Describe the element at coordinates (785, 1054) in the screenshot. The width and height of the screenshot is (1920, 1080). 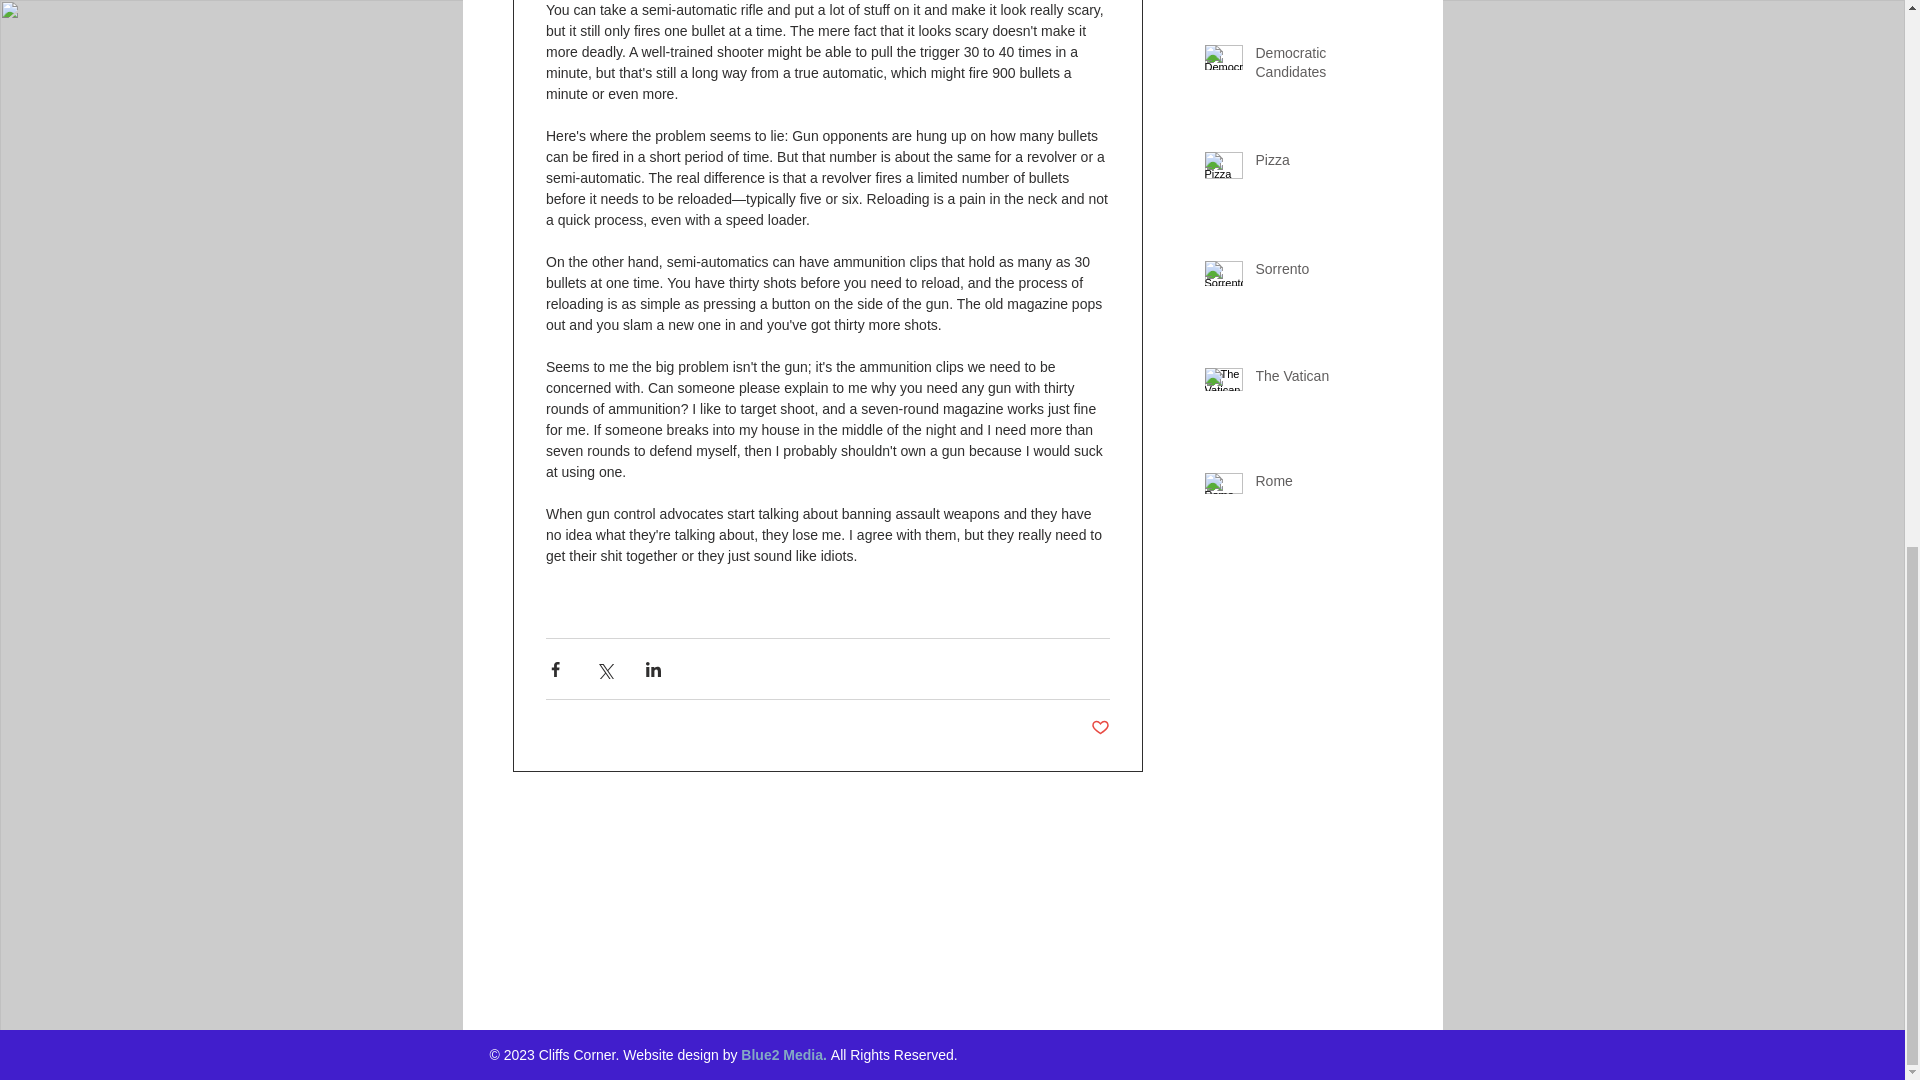
I see `Blue2 Media. ` at that location.